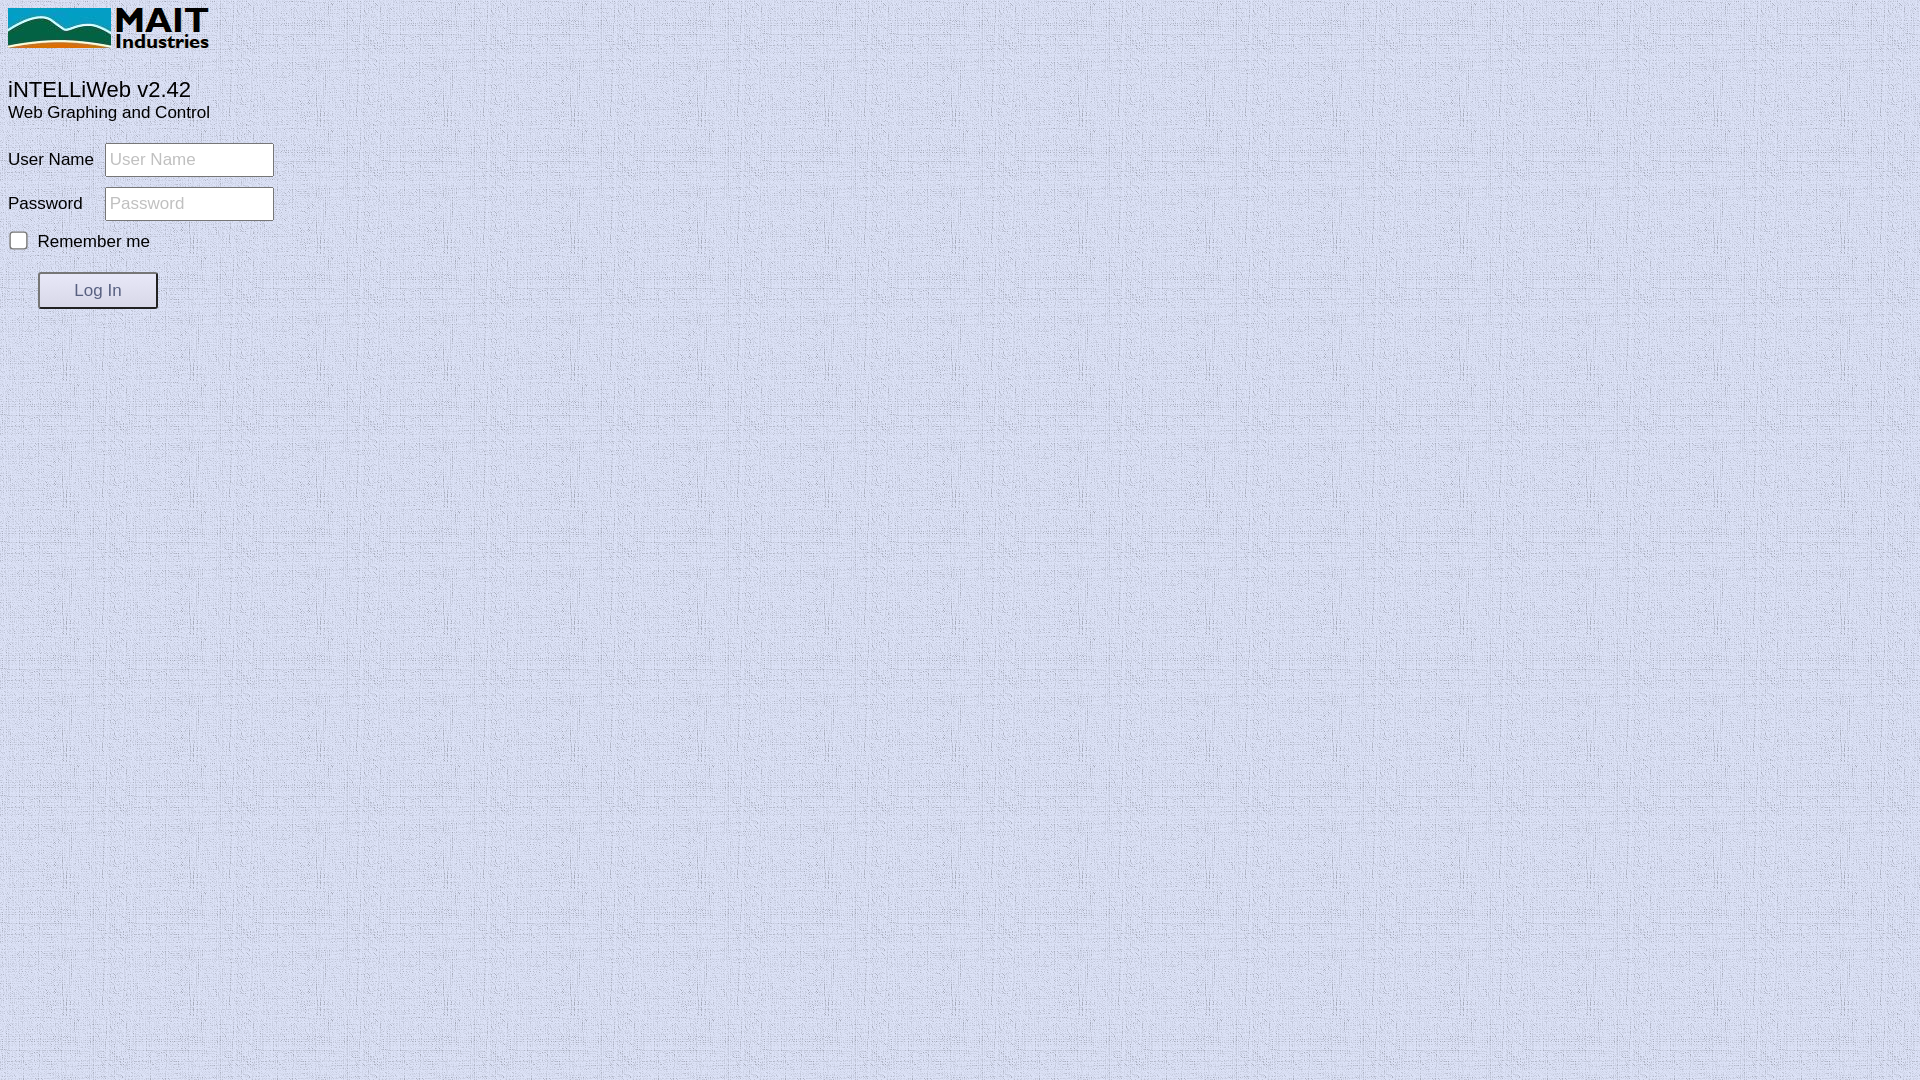 The height and width of the screenshot is (1080, 1920). I want to click on Log In, so click(98, 290).